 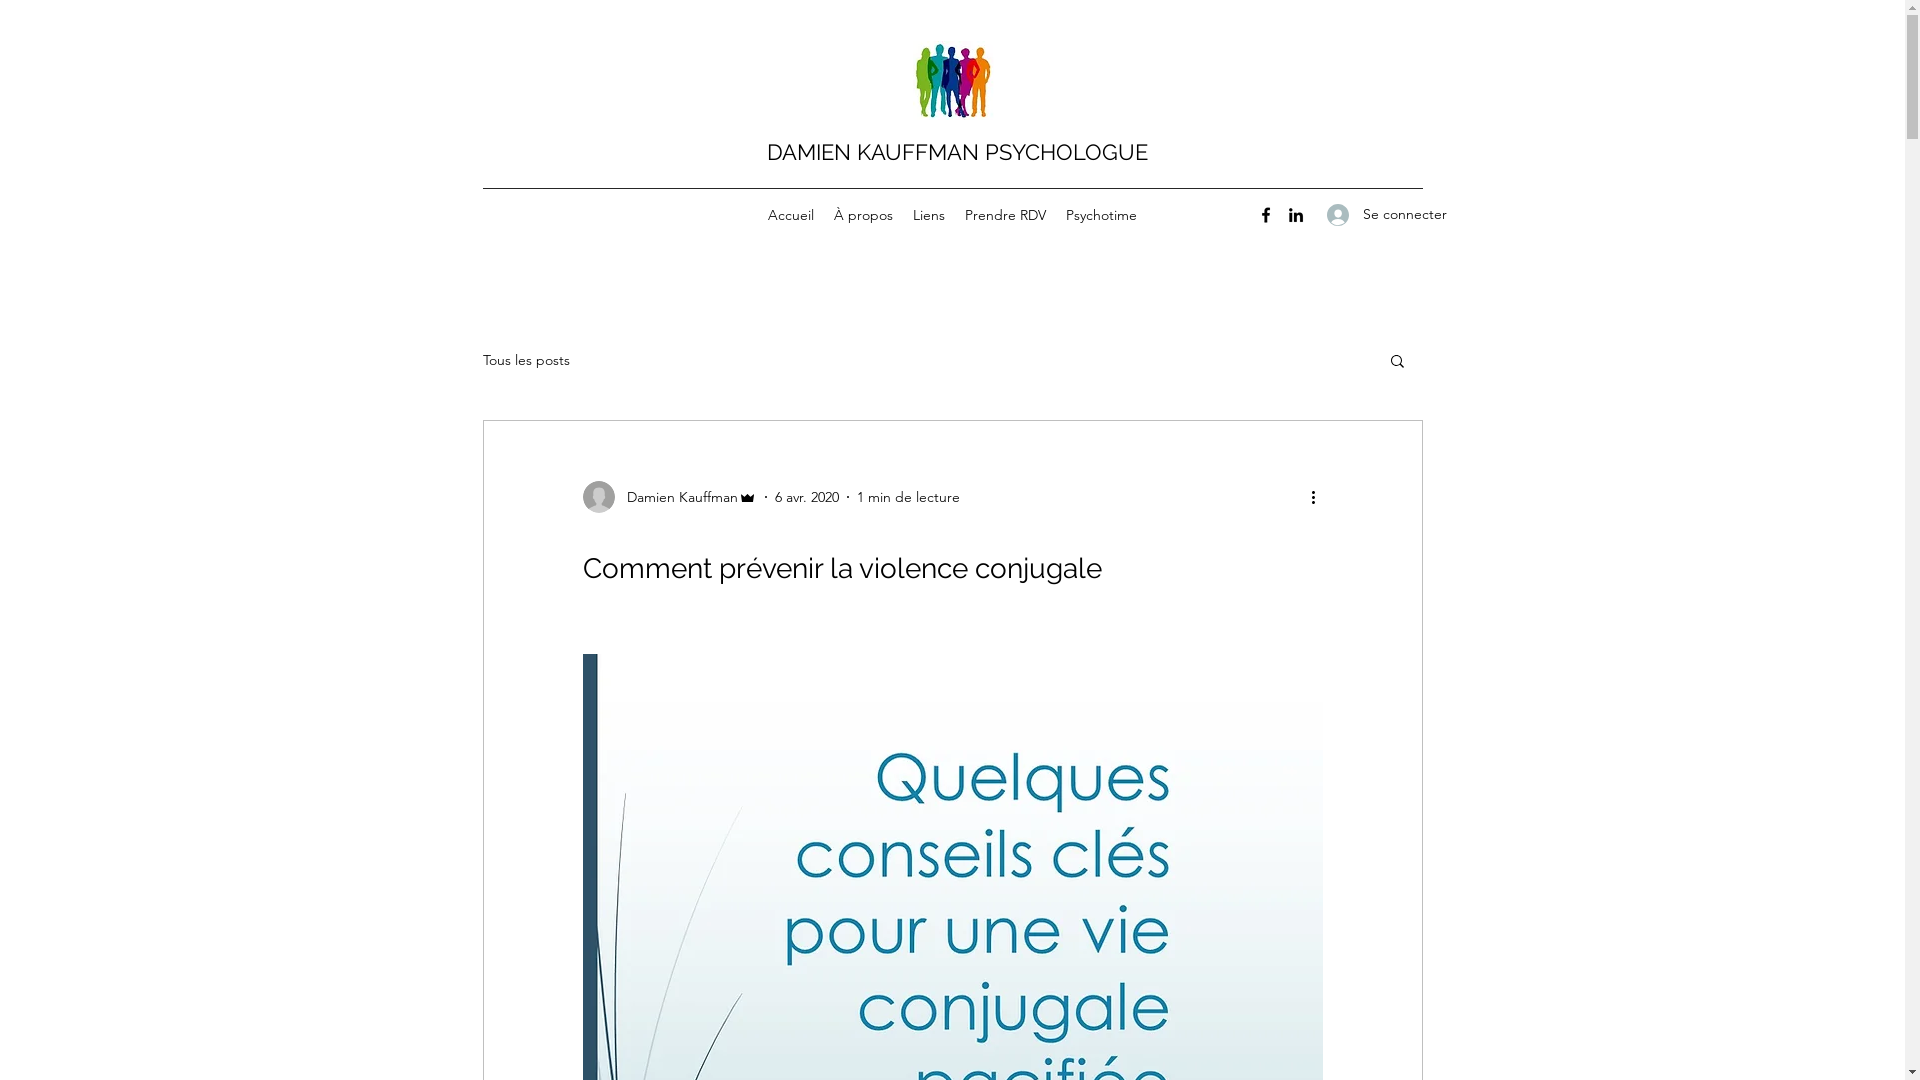 What do you see at coordinates (669, 497) in the screenshot?
I see `Damien Kauffman` at bounding box center [669, 497].